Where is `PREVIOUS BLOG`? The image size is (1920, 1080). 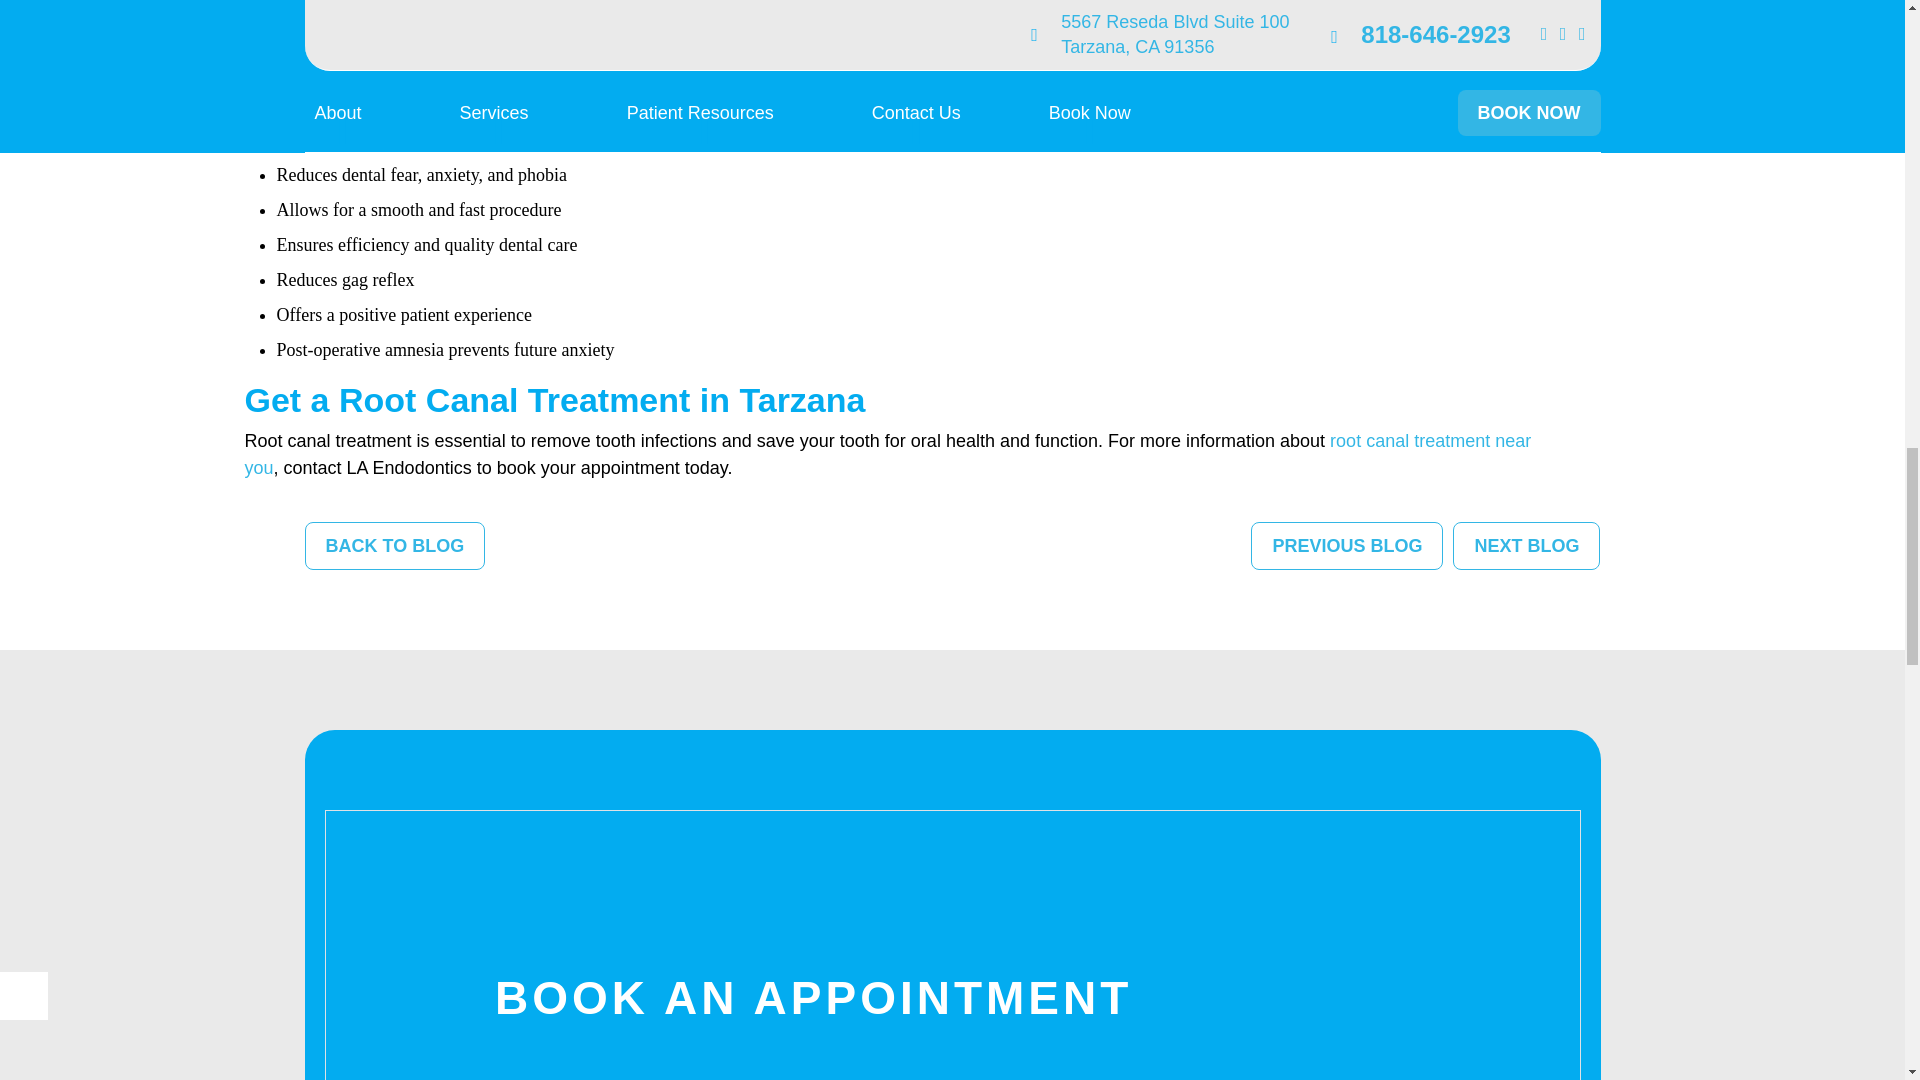 PREVIOUS BLOG is located at coordinates (1347, 546).